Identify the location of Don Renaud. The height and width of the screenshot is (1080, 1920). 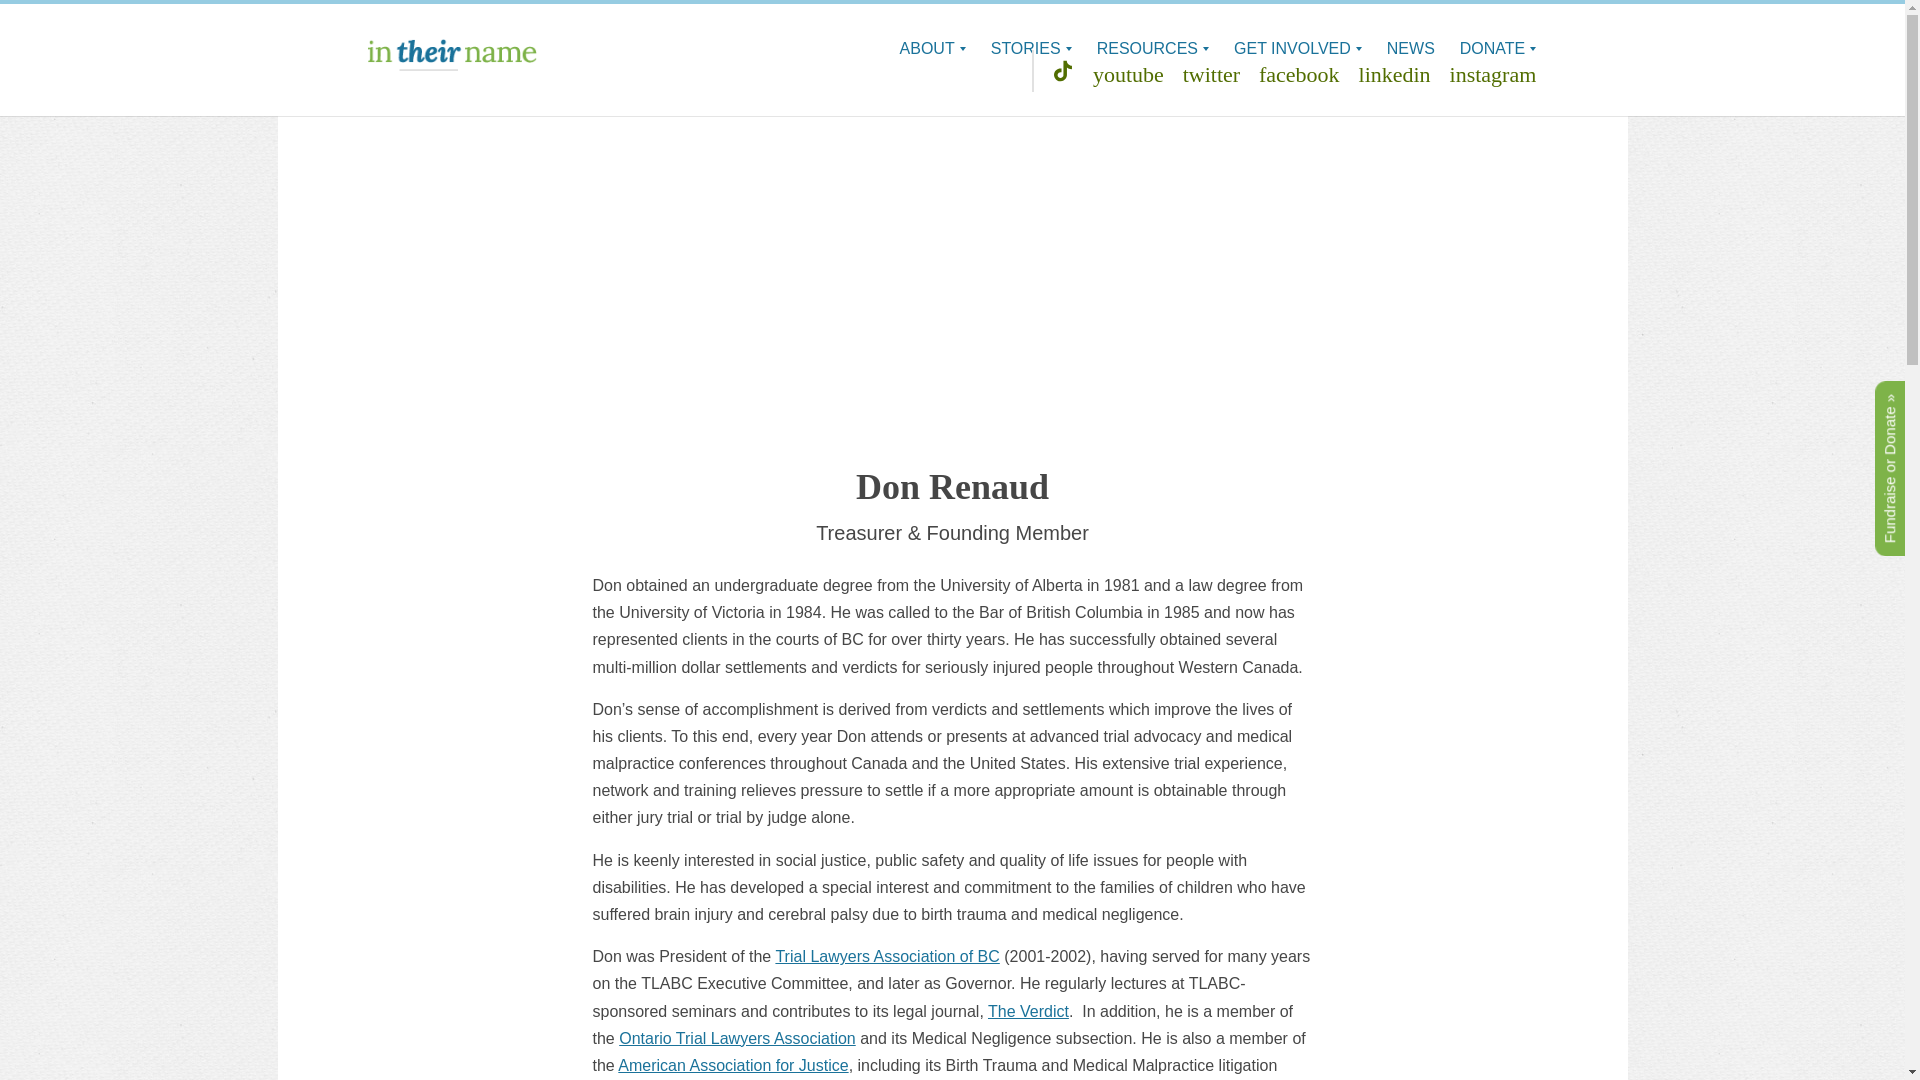
(952, 306).